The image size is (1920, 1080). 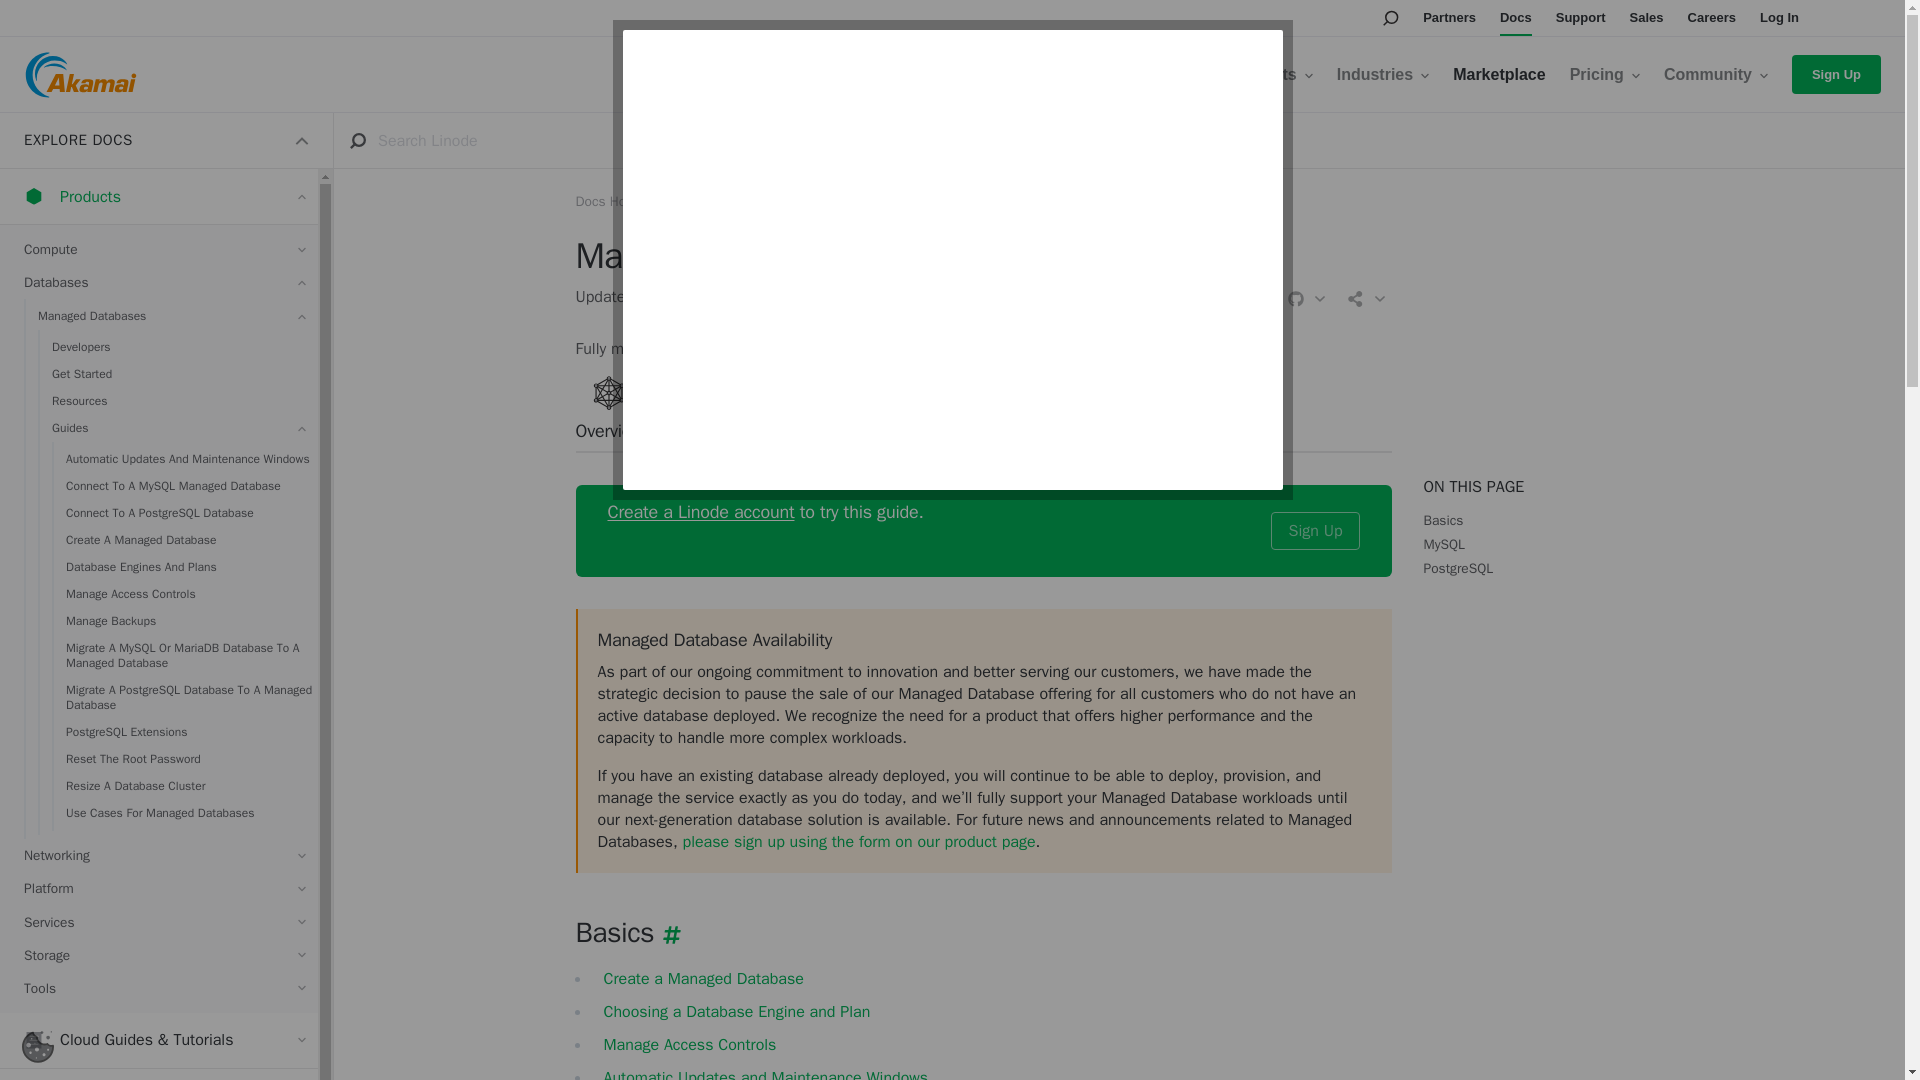 I want to click on Products, so click(x=1268, y=74).